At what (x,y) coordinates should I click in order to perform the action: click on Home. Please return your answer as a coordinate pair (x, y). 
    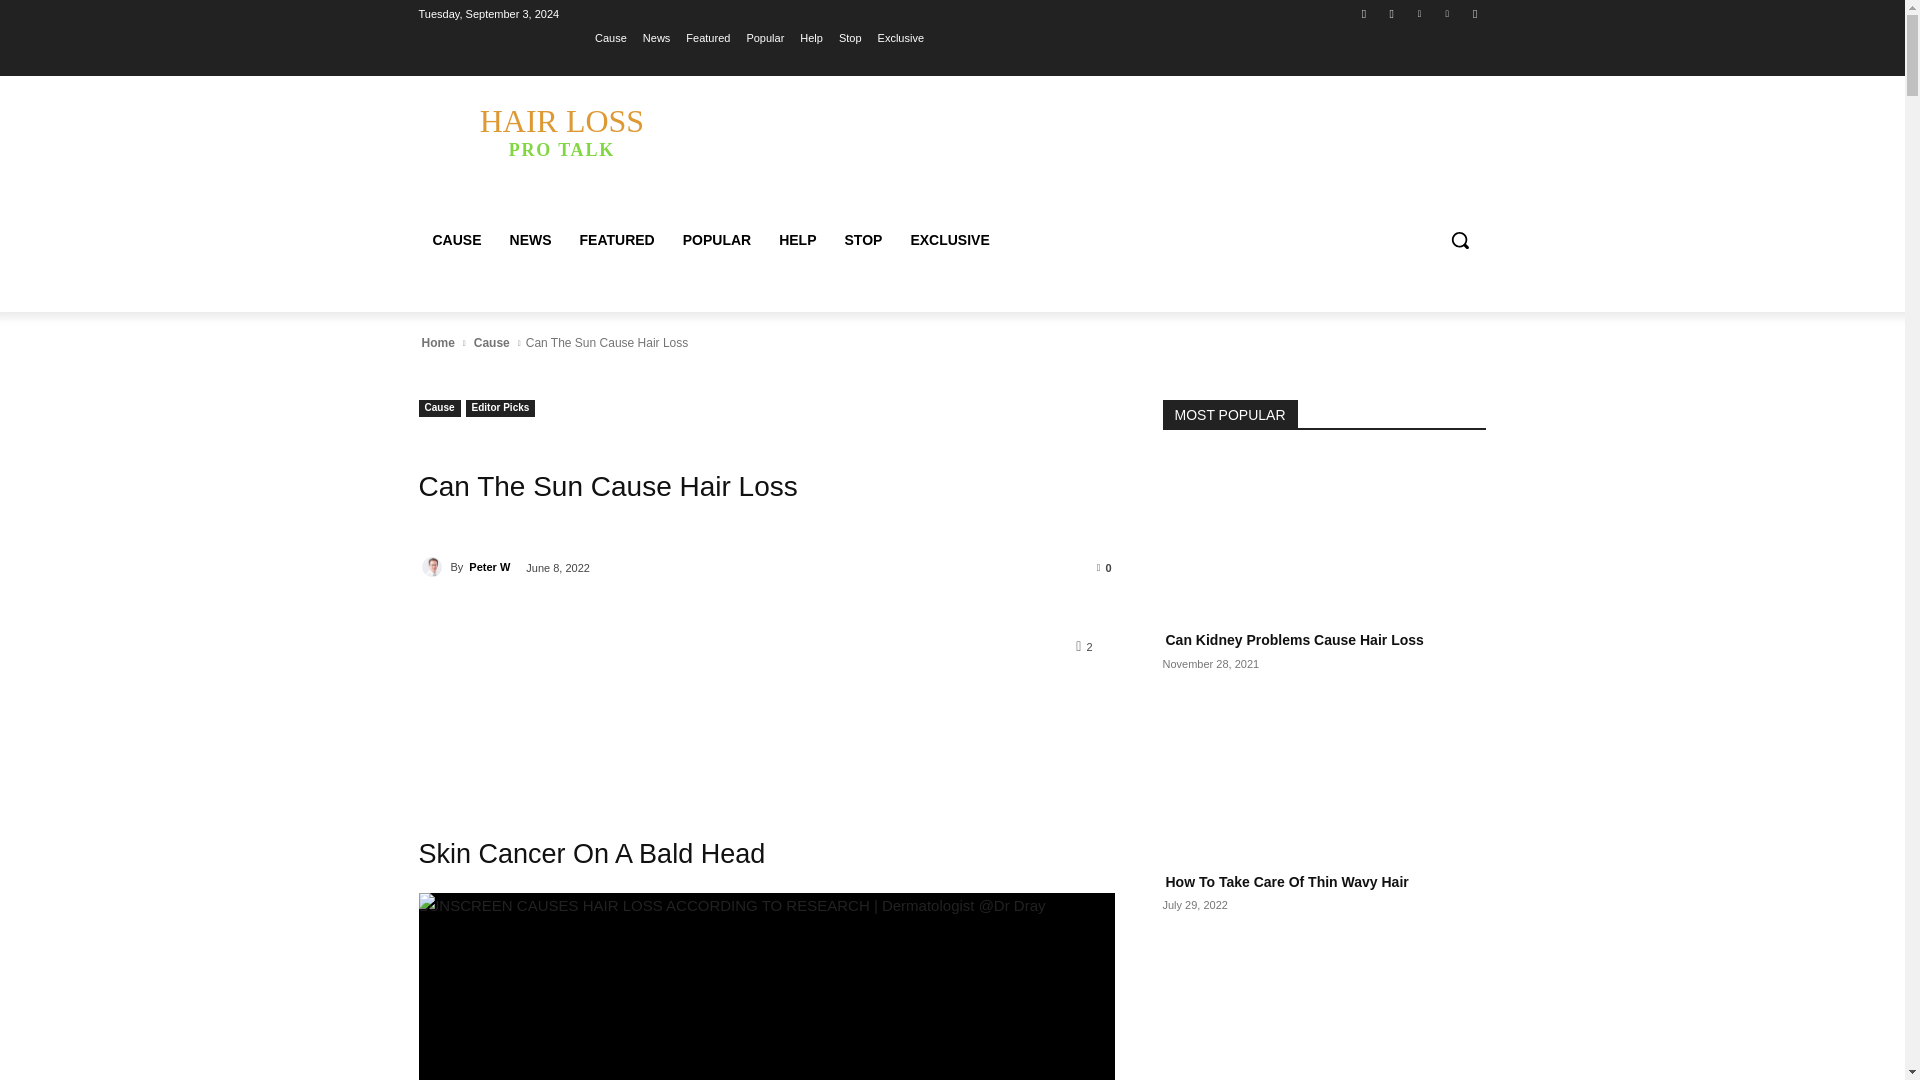
    Looking at the image, I should click on (437, 342).